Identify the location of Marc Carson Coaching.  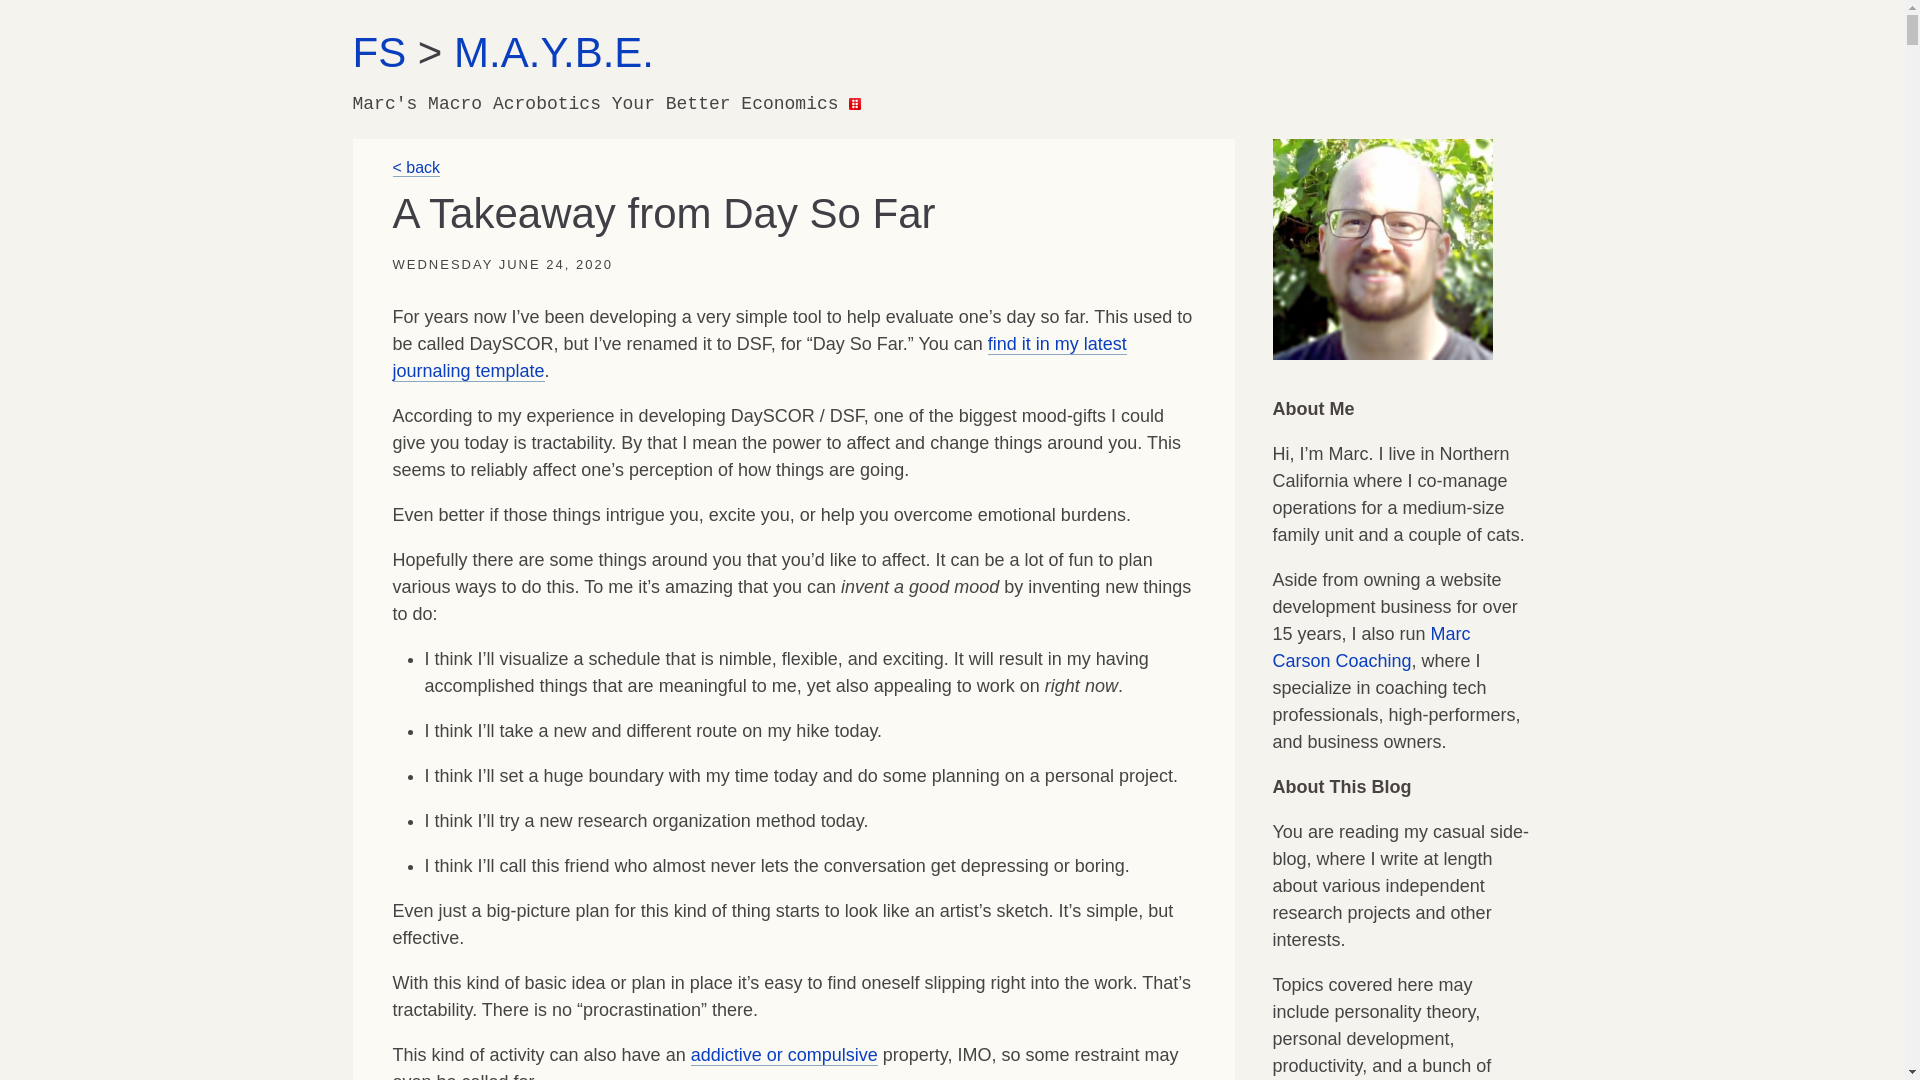
(1370, 647).